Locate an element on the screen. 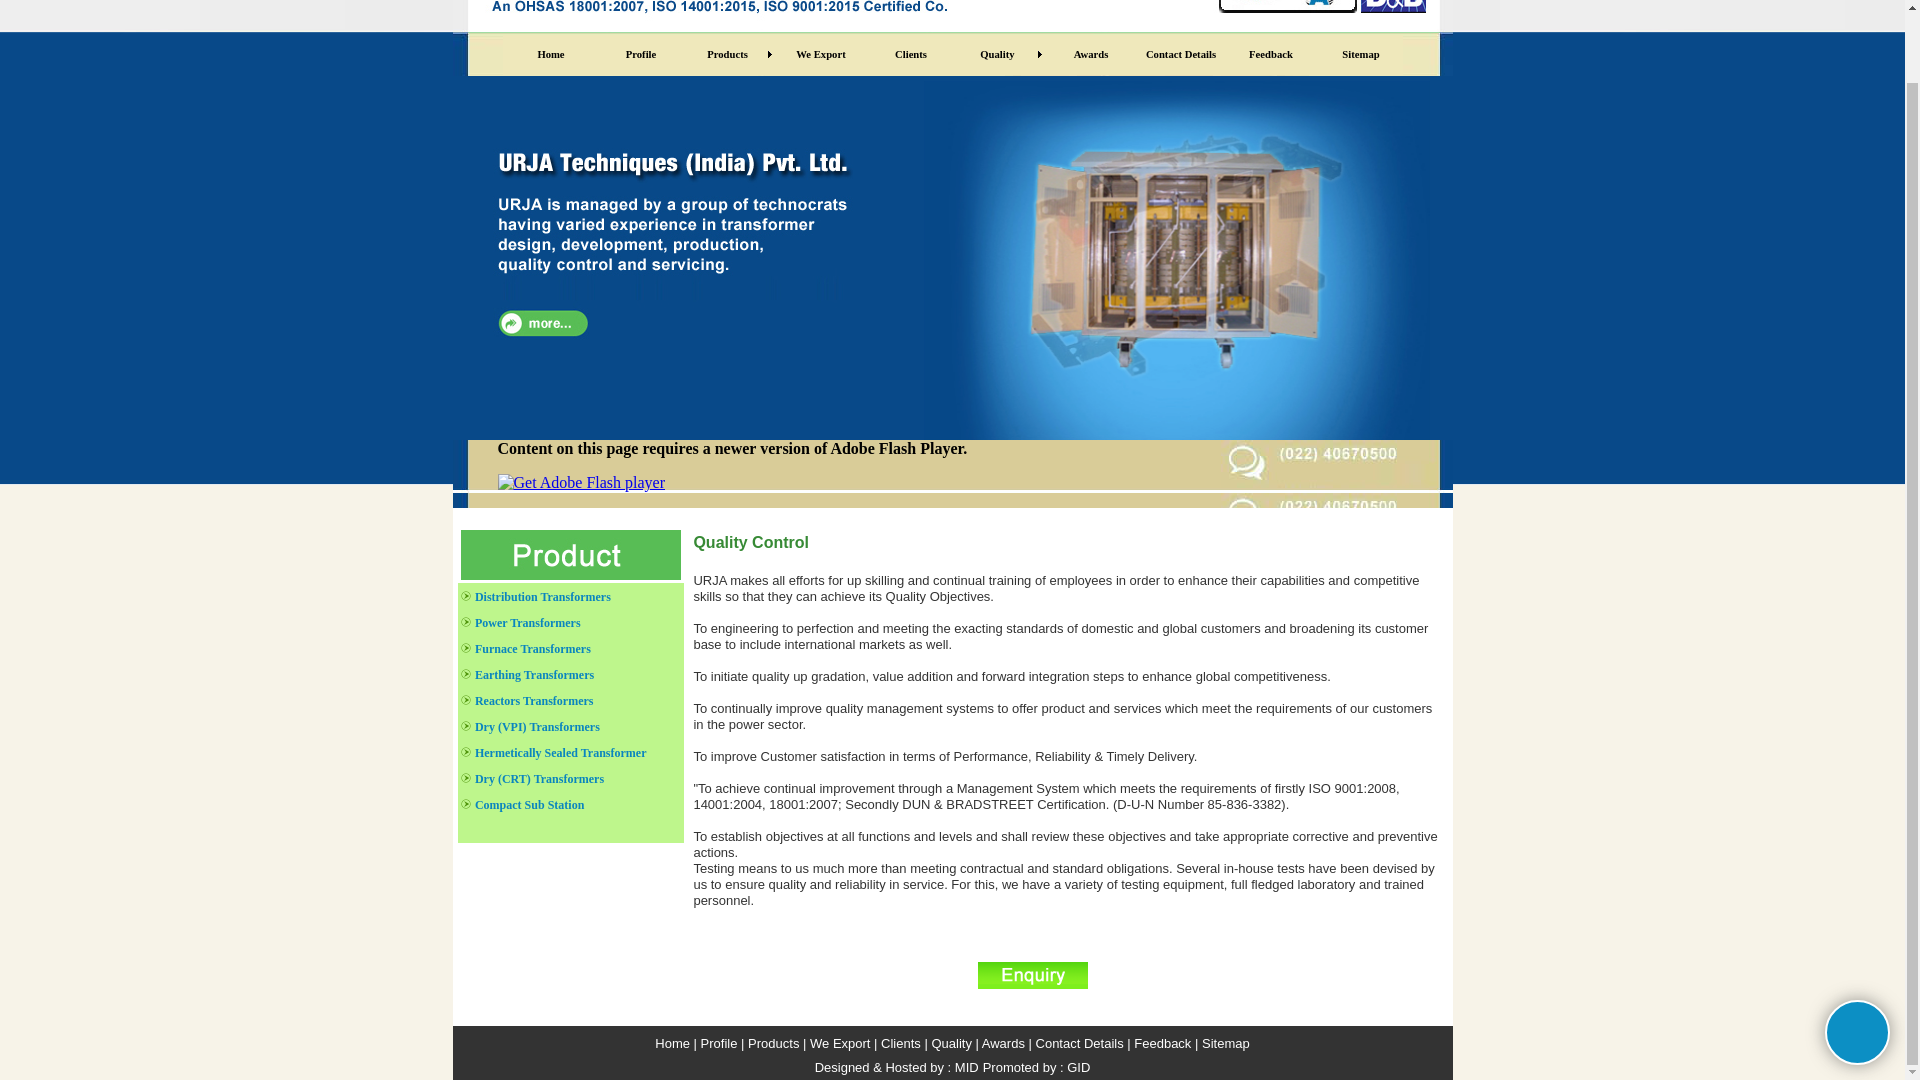  Contact Details is located at coordinates (1176, 54).